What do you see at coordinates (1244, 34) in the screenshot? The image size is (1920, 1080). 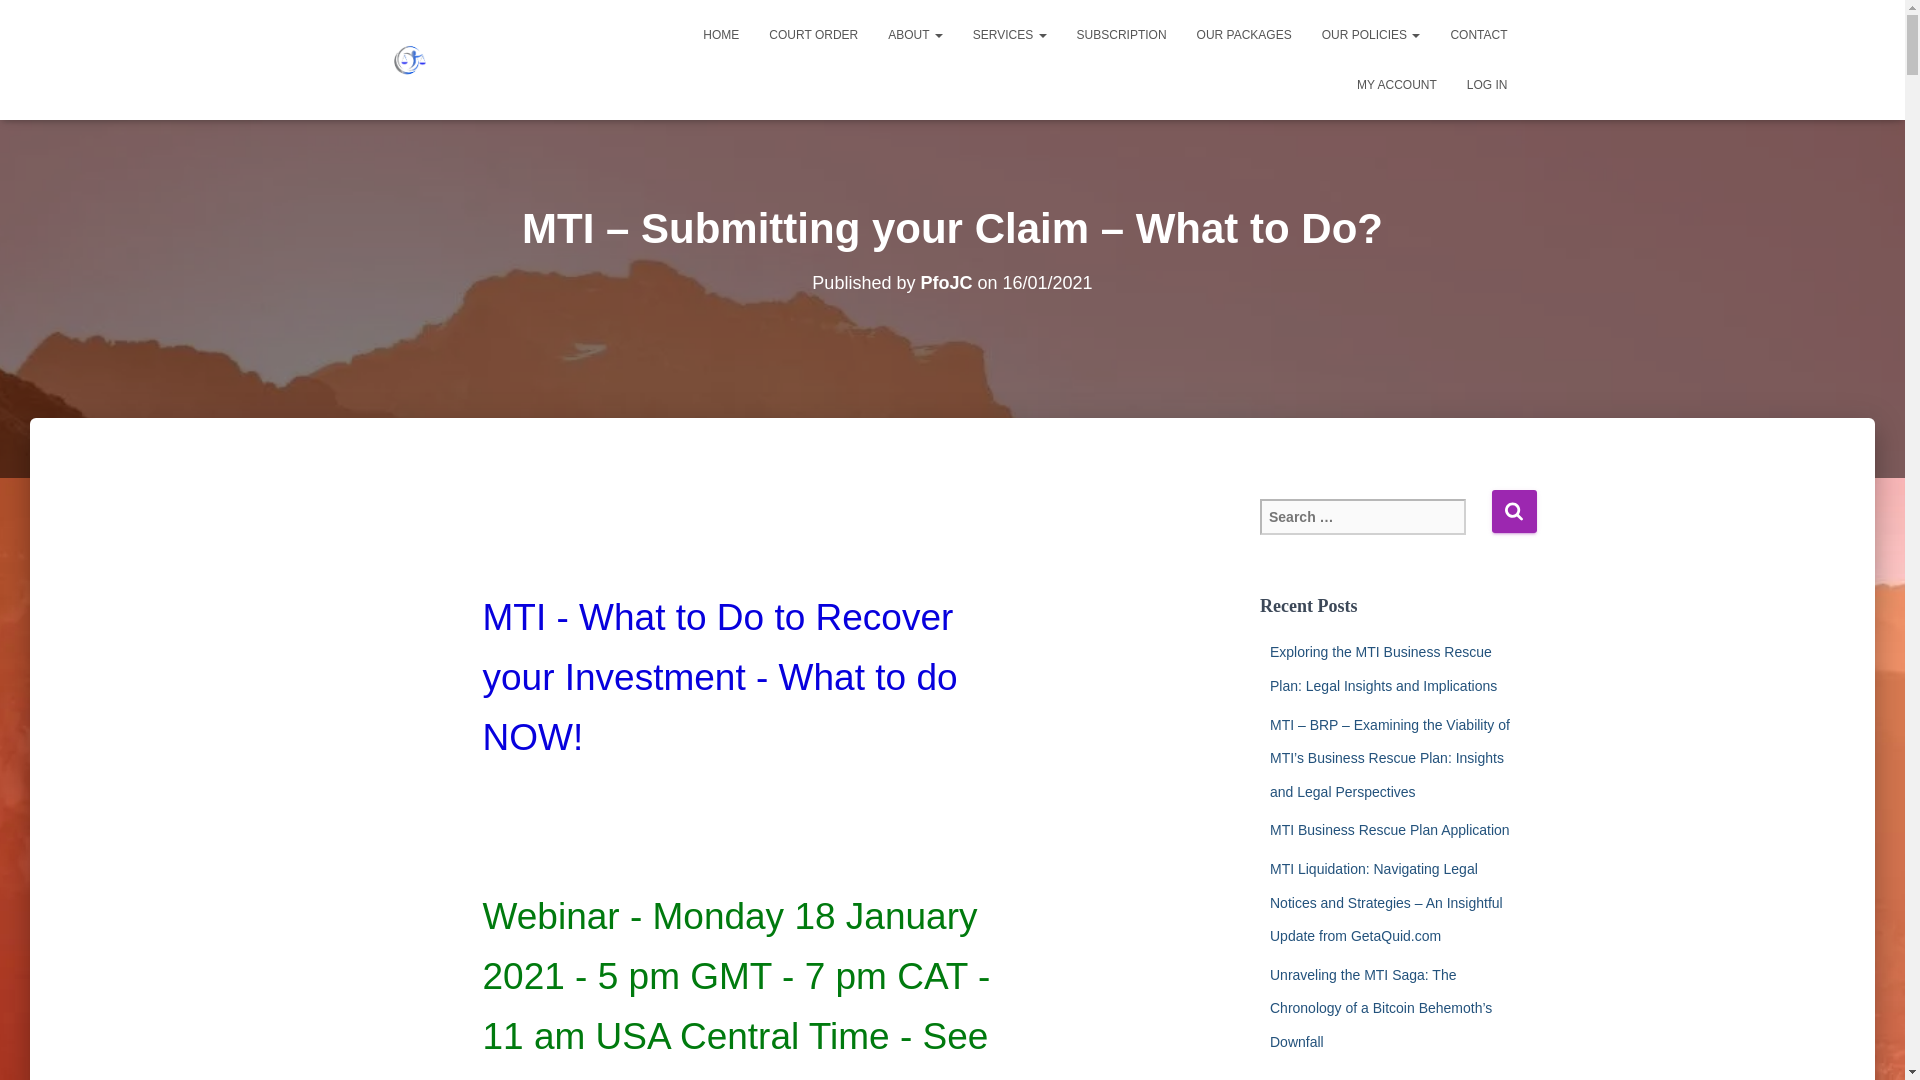 I see `OUR PACKAGES` at bounding box center [1244, 34].